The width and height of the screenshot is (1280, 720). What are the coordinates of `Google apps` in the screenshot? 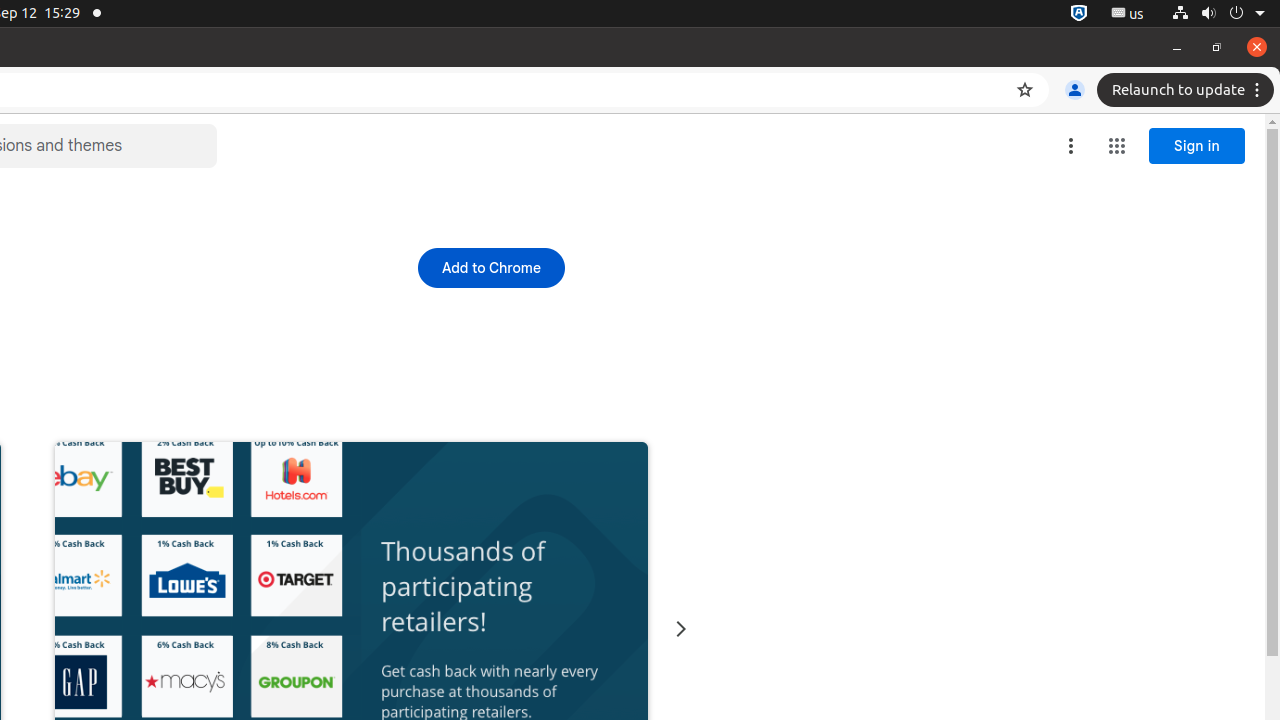 It's located at (1117, 146).